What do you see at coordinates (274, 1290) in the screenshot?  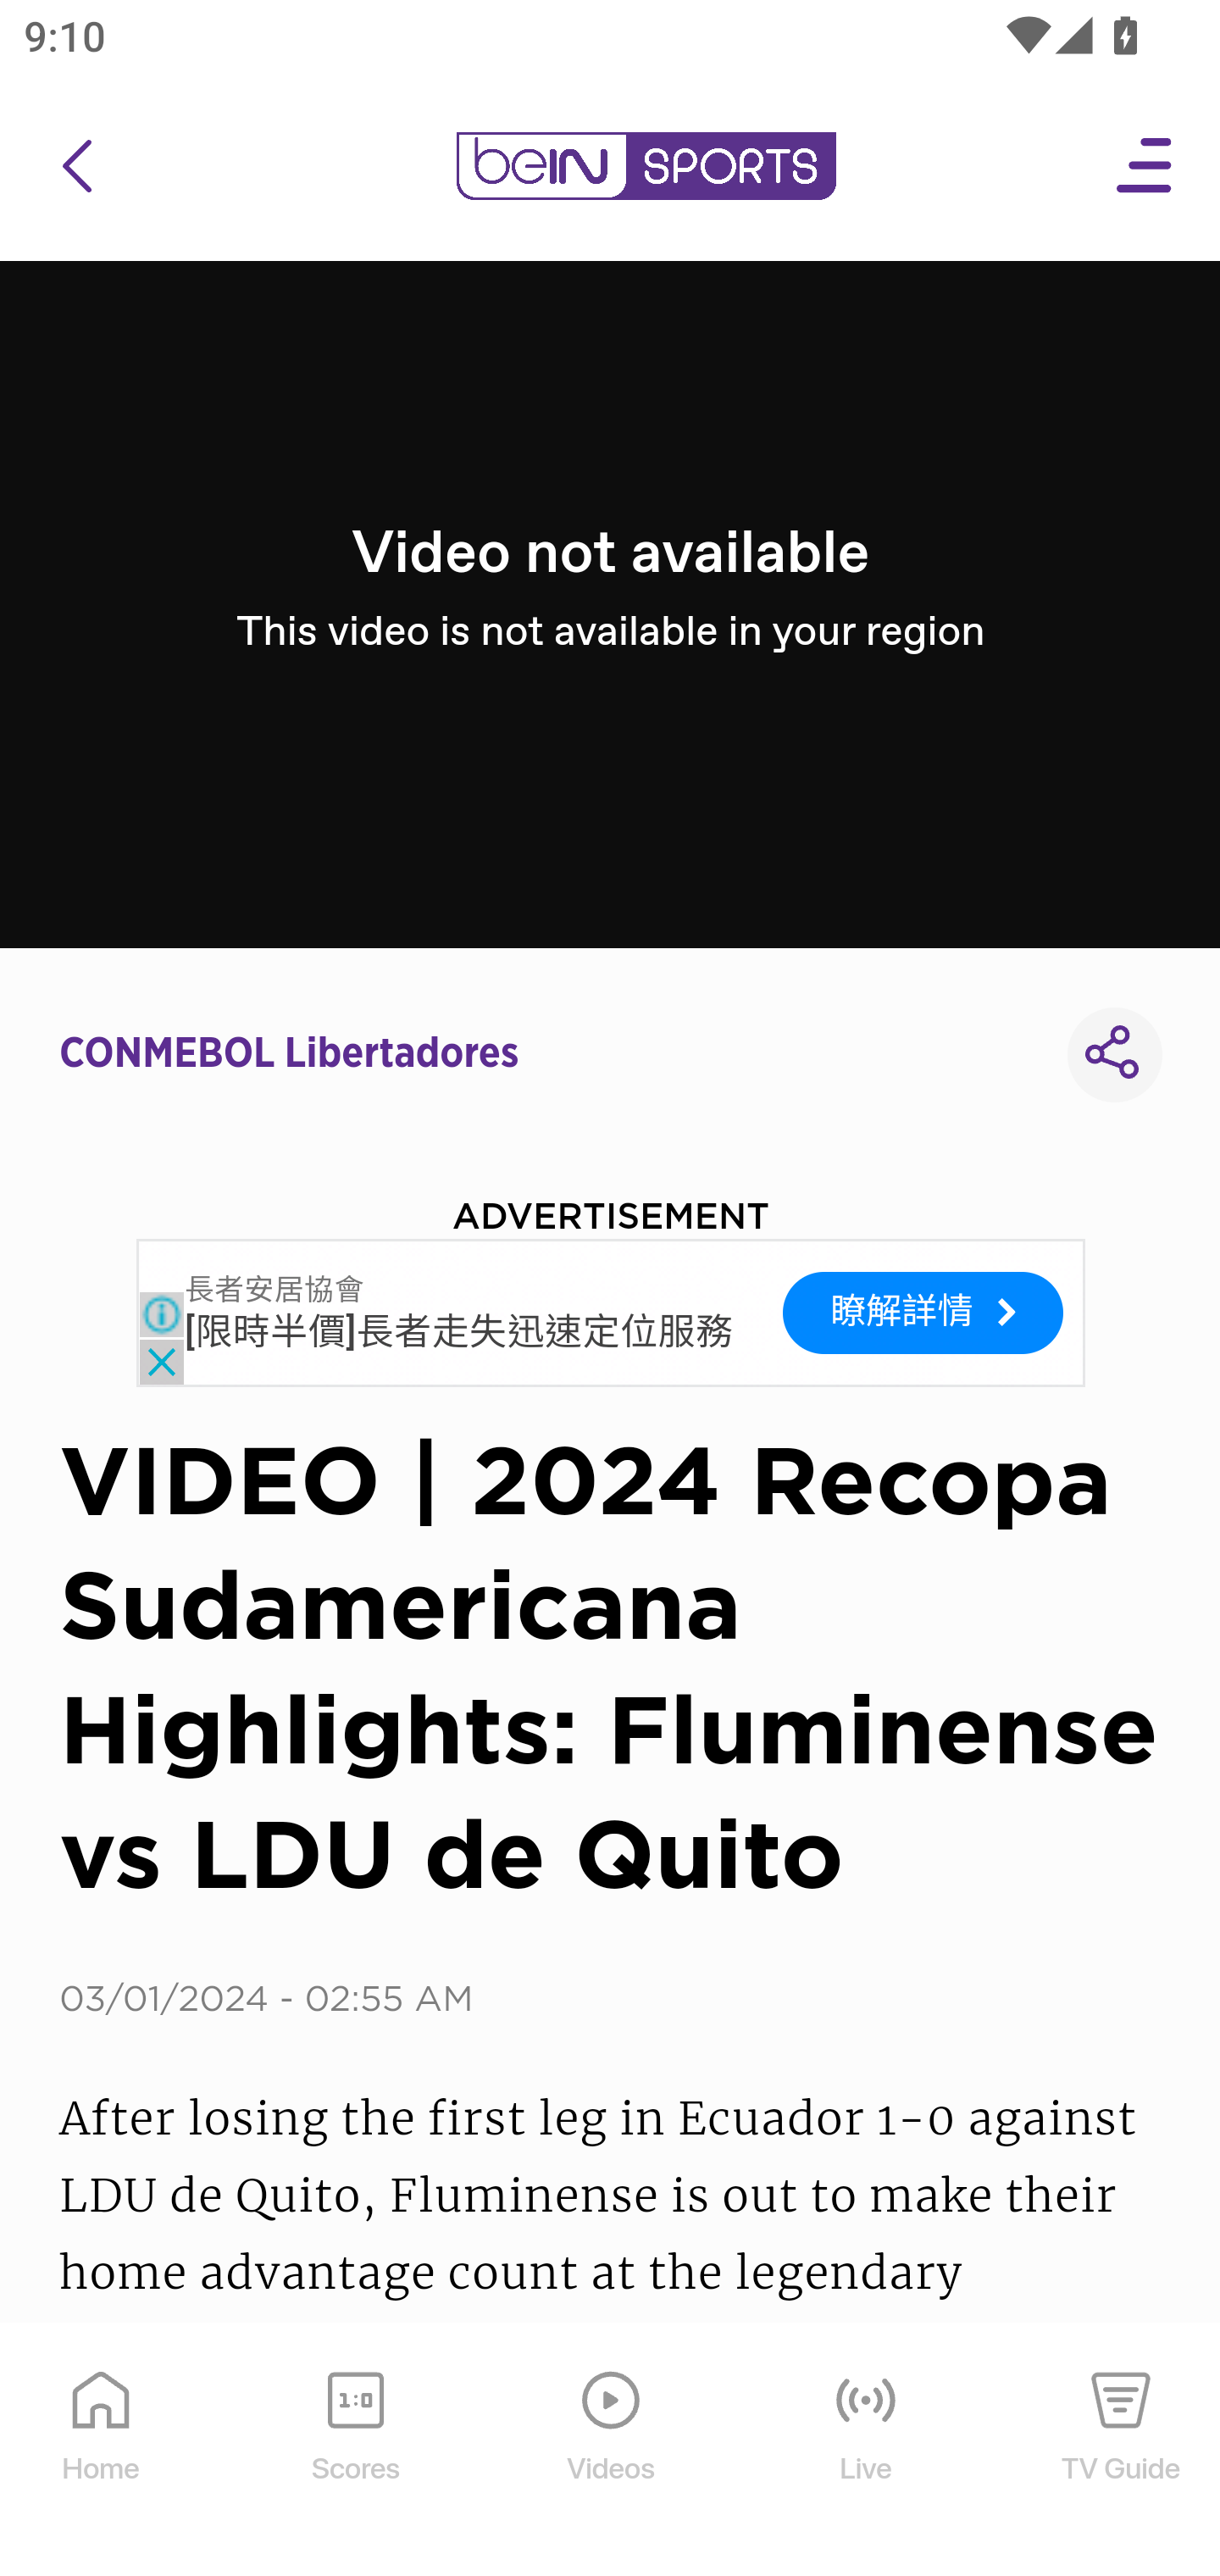 I see `長者安居協會` at bounding box center [274, 1290].